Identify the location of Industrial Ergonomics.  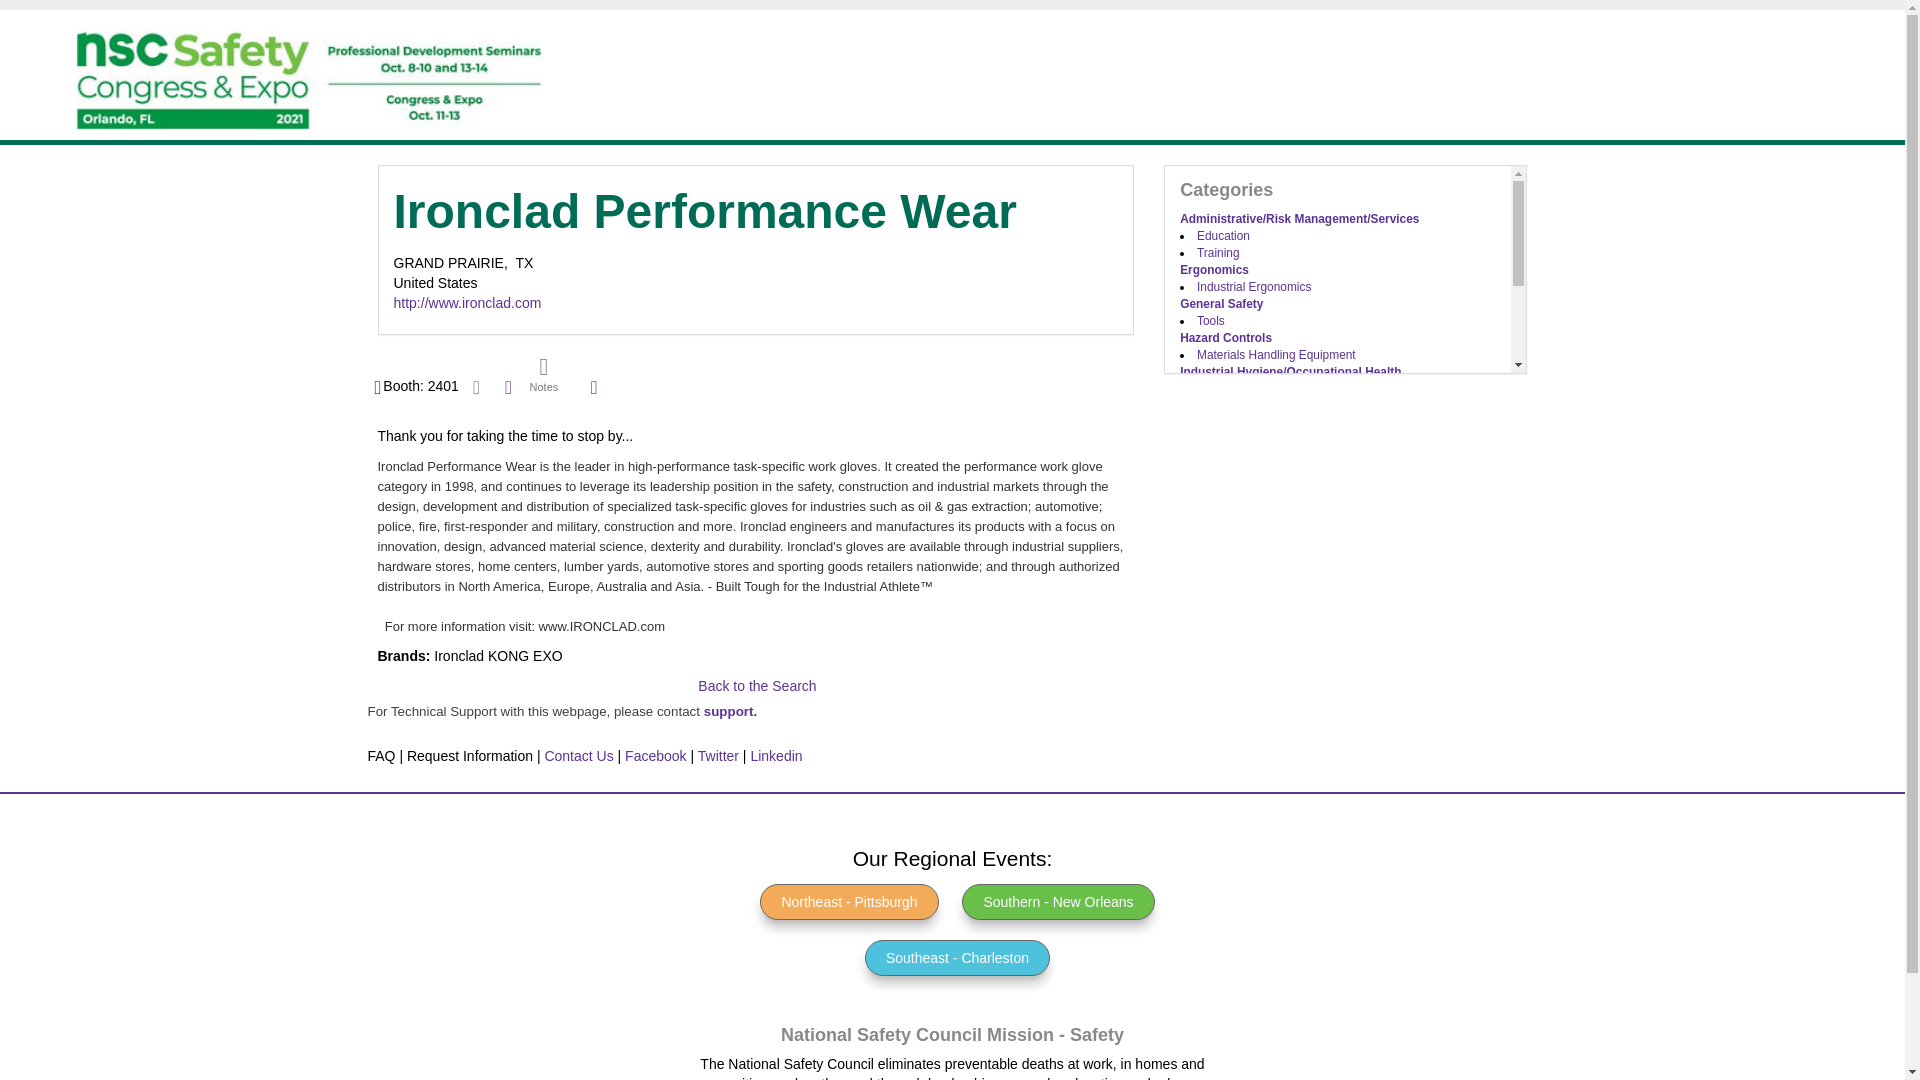
(1254, 286).